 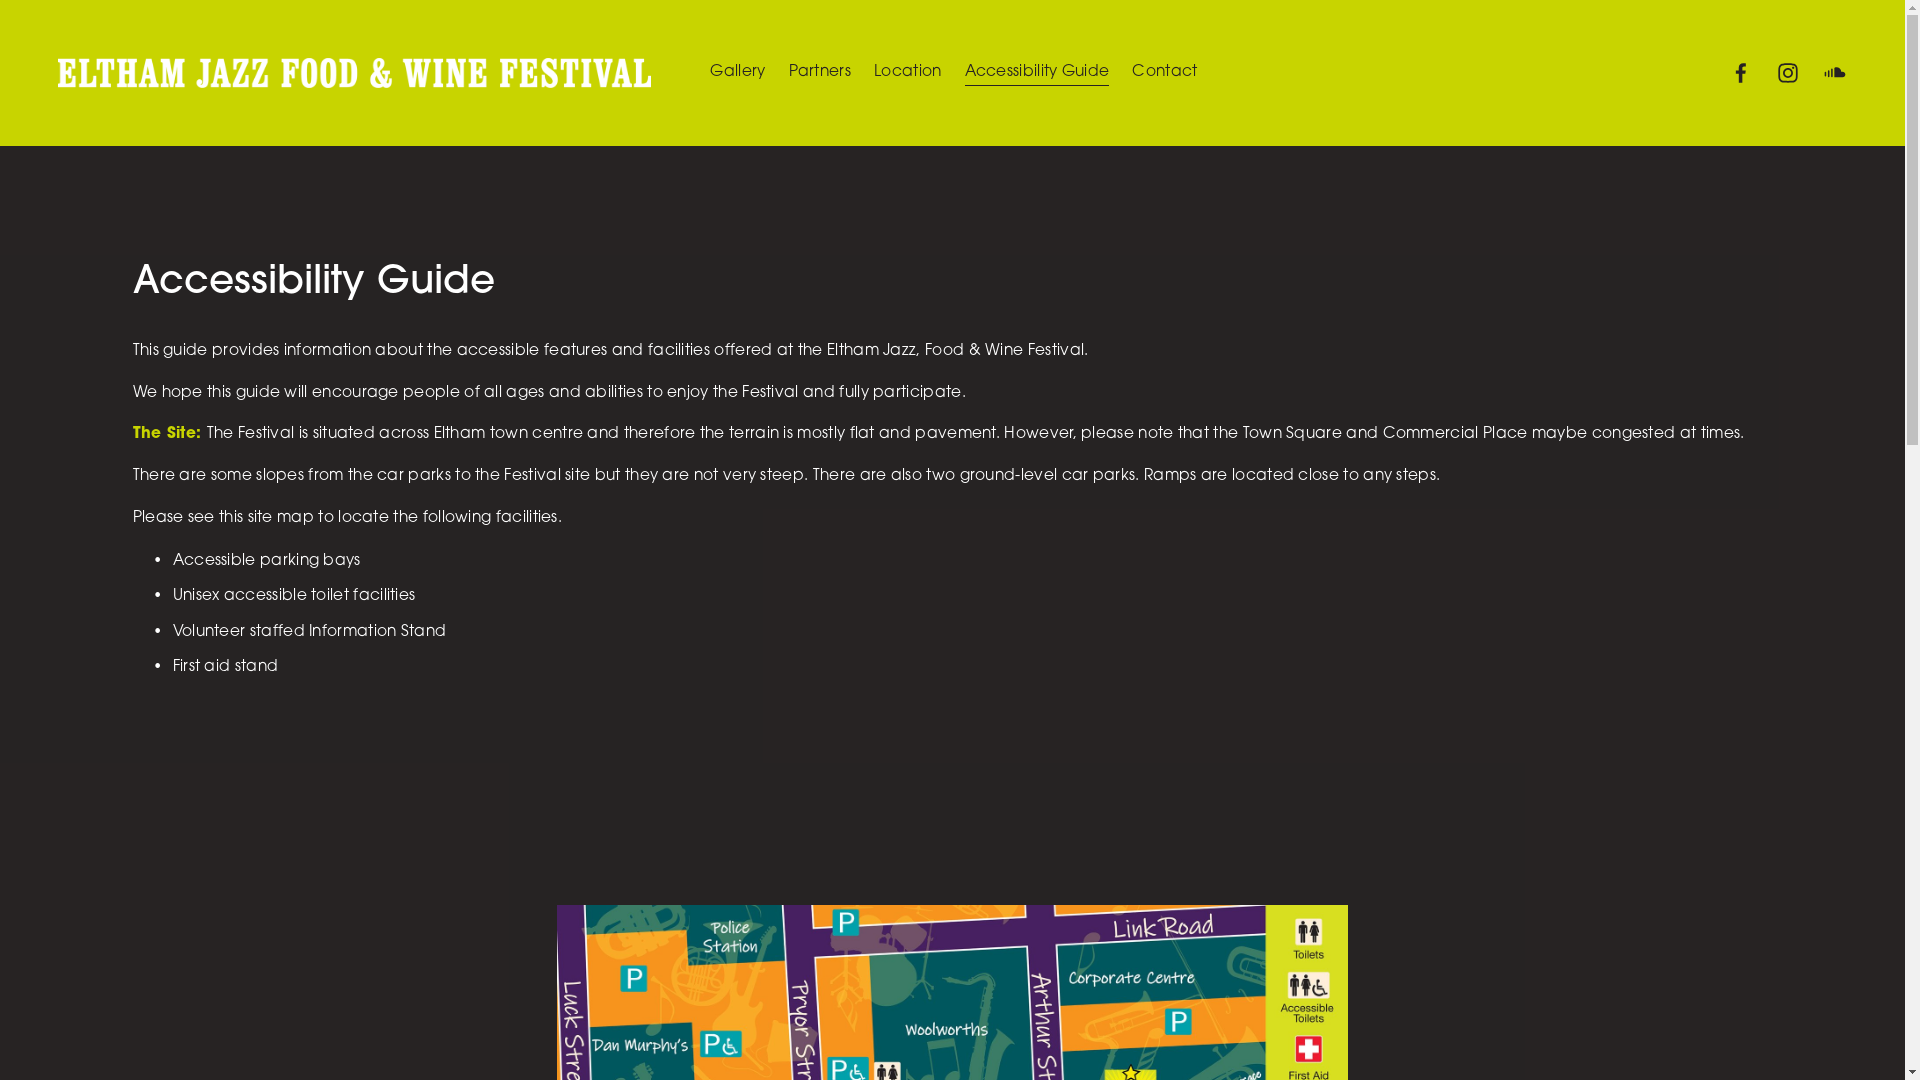 I want to click on Contact, so click(x=1164, y=74).